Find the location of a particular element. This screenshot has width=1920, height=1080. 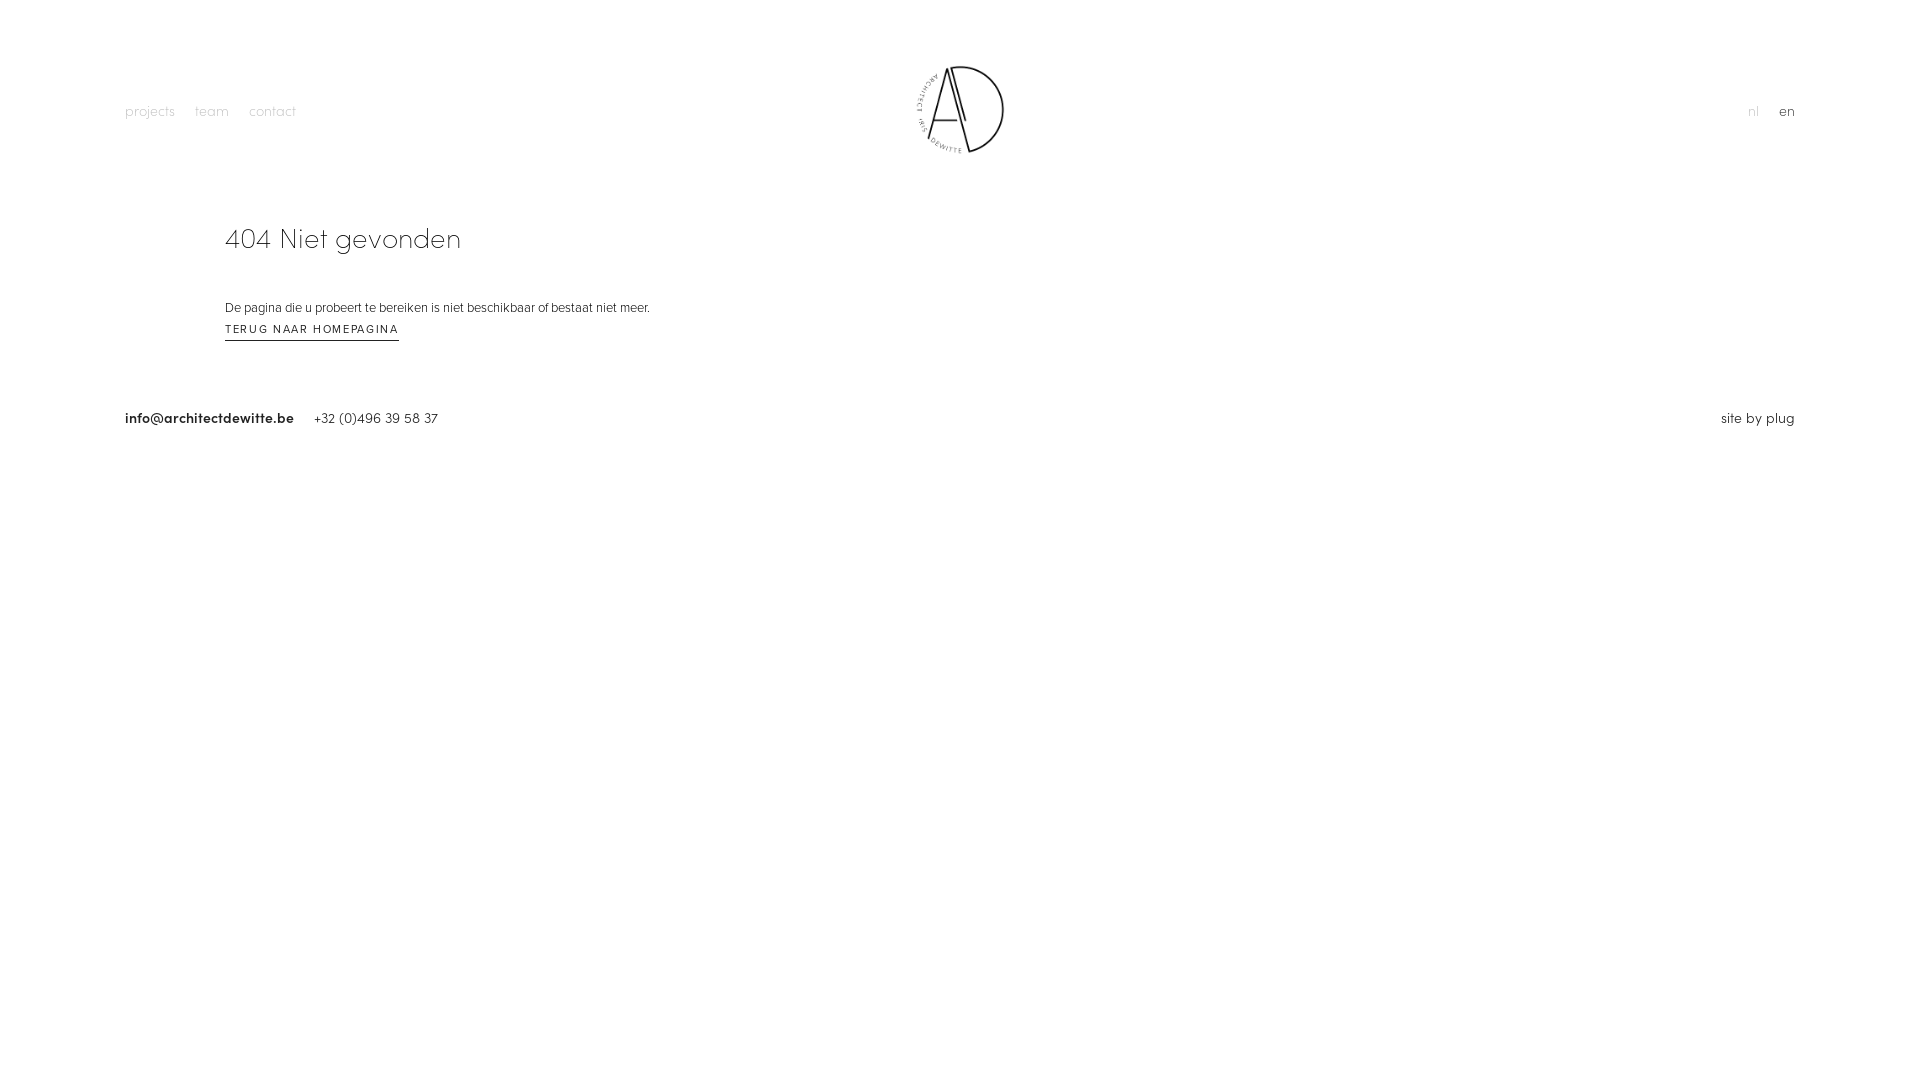

+32 (0)496 39 58 37 is located at coordinates (376, 417).